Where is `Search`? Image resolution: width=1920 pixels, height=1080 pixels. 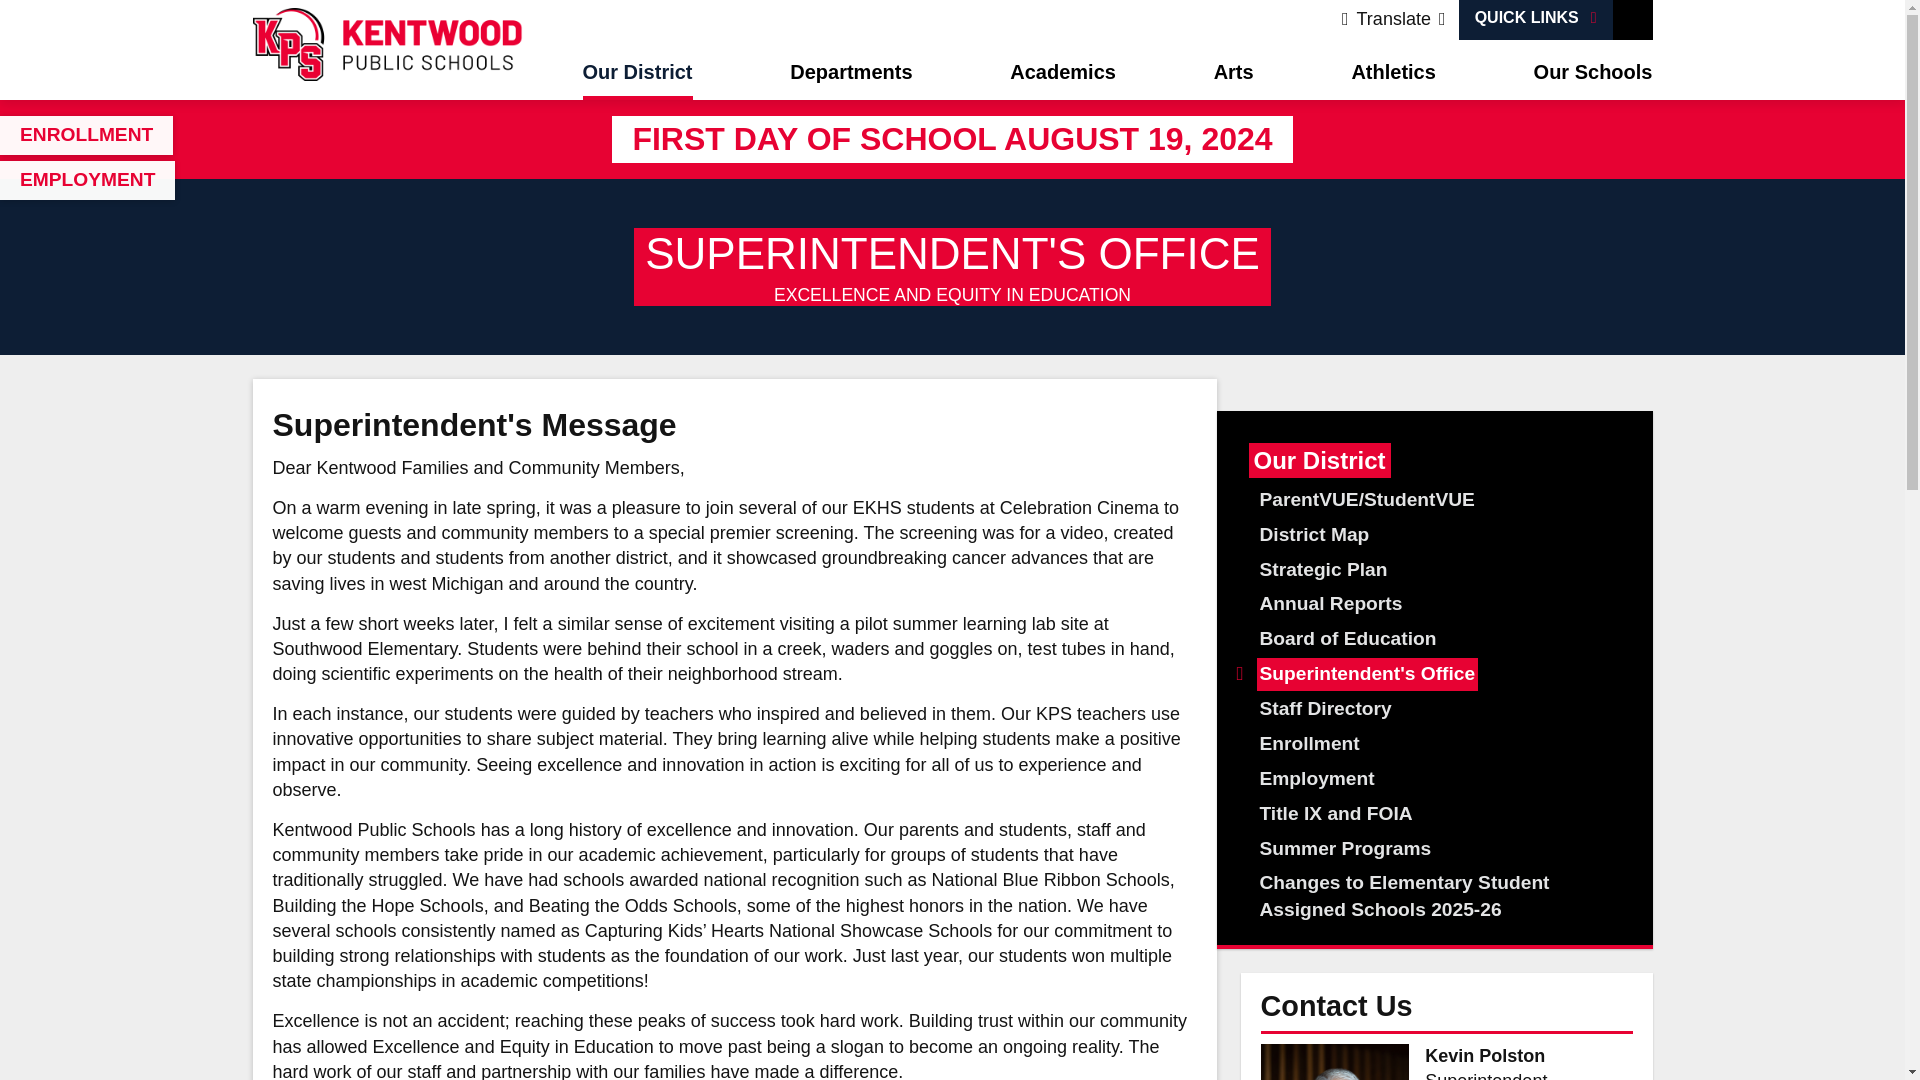
Search is located at coordinates (1632, 20).